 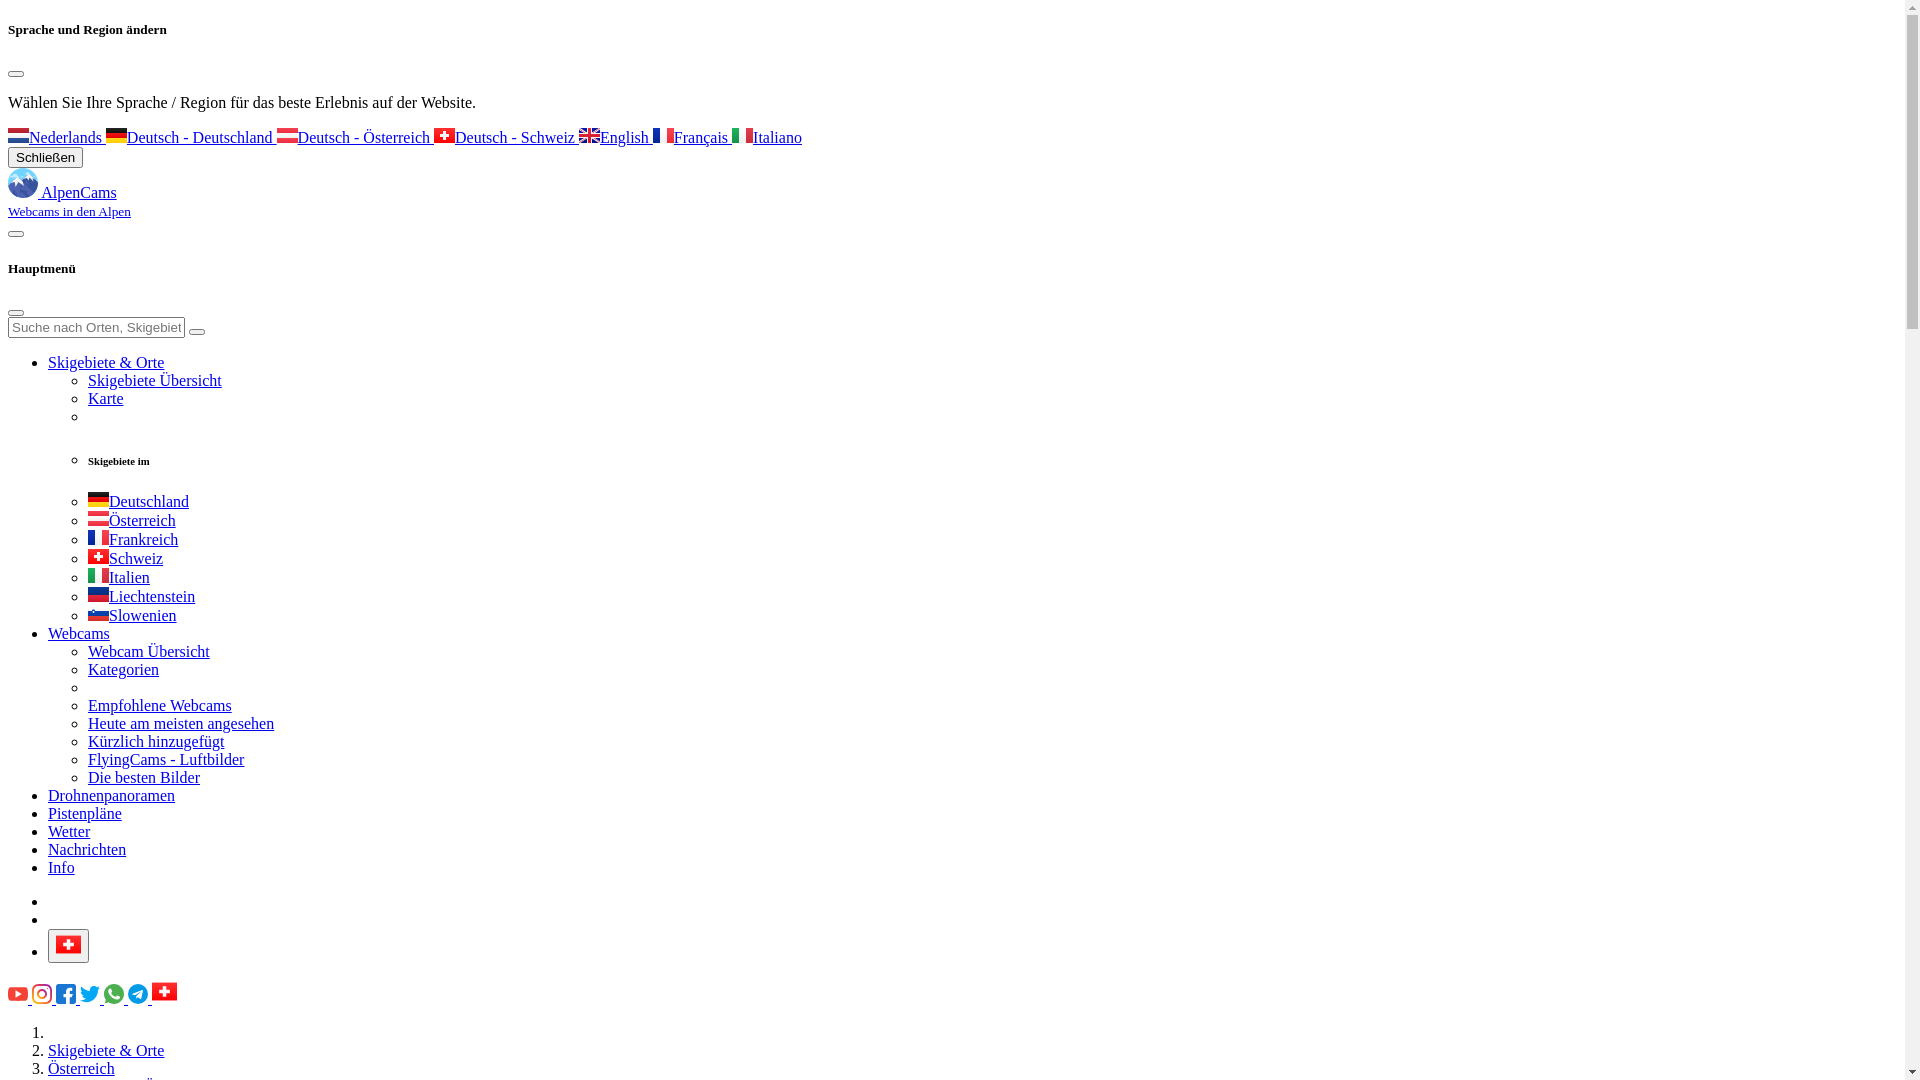 What do you see at coordinates (444, 136) in the screenshot?
I see `Deutsch - Schweiz` at bounding box center [444, 136].